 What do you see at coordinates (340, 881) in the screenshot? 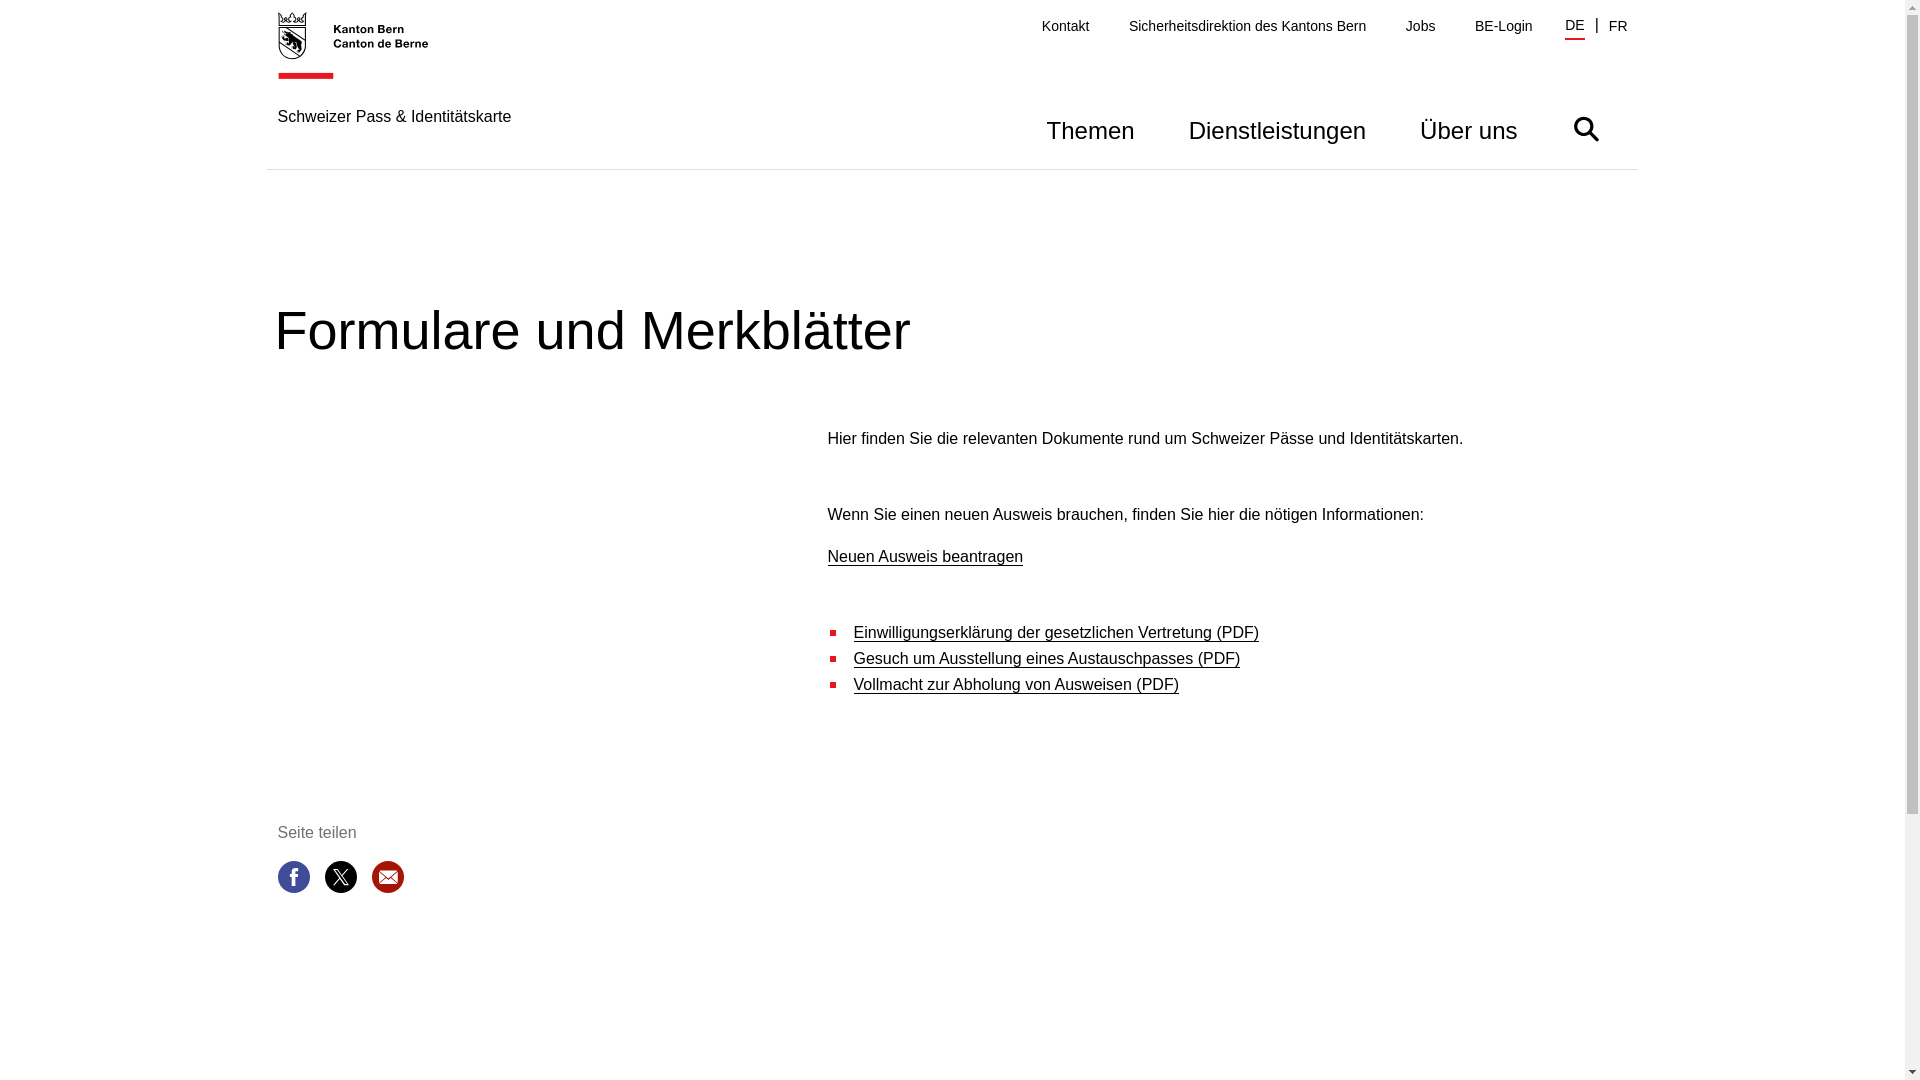
I see `Seite teilen` at bounding box center [340, 881].